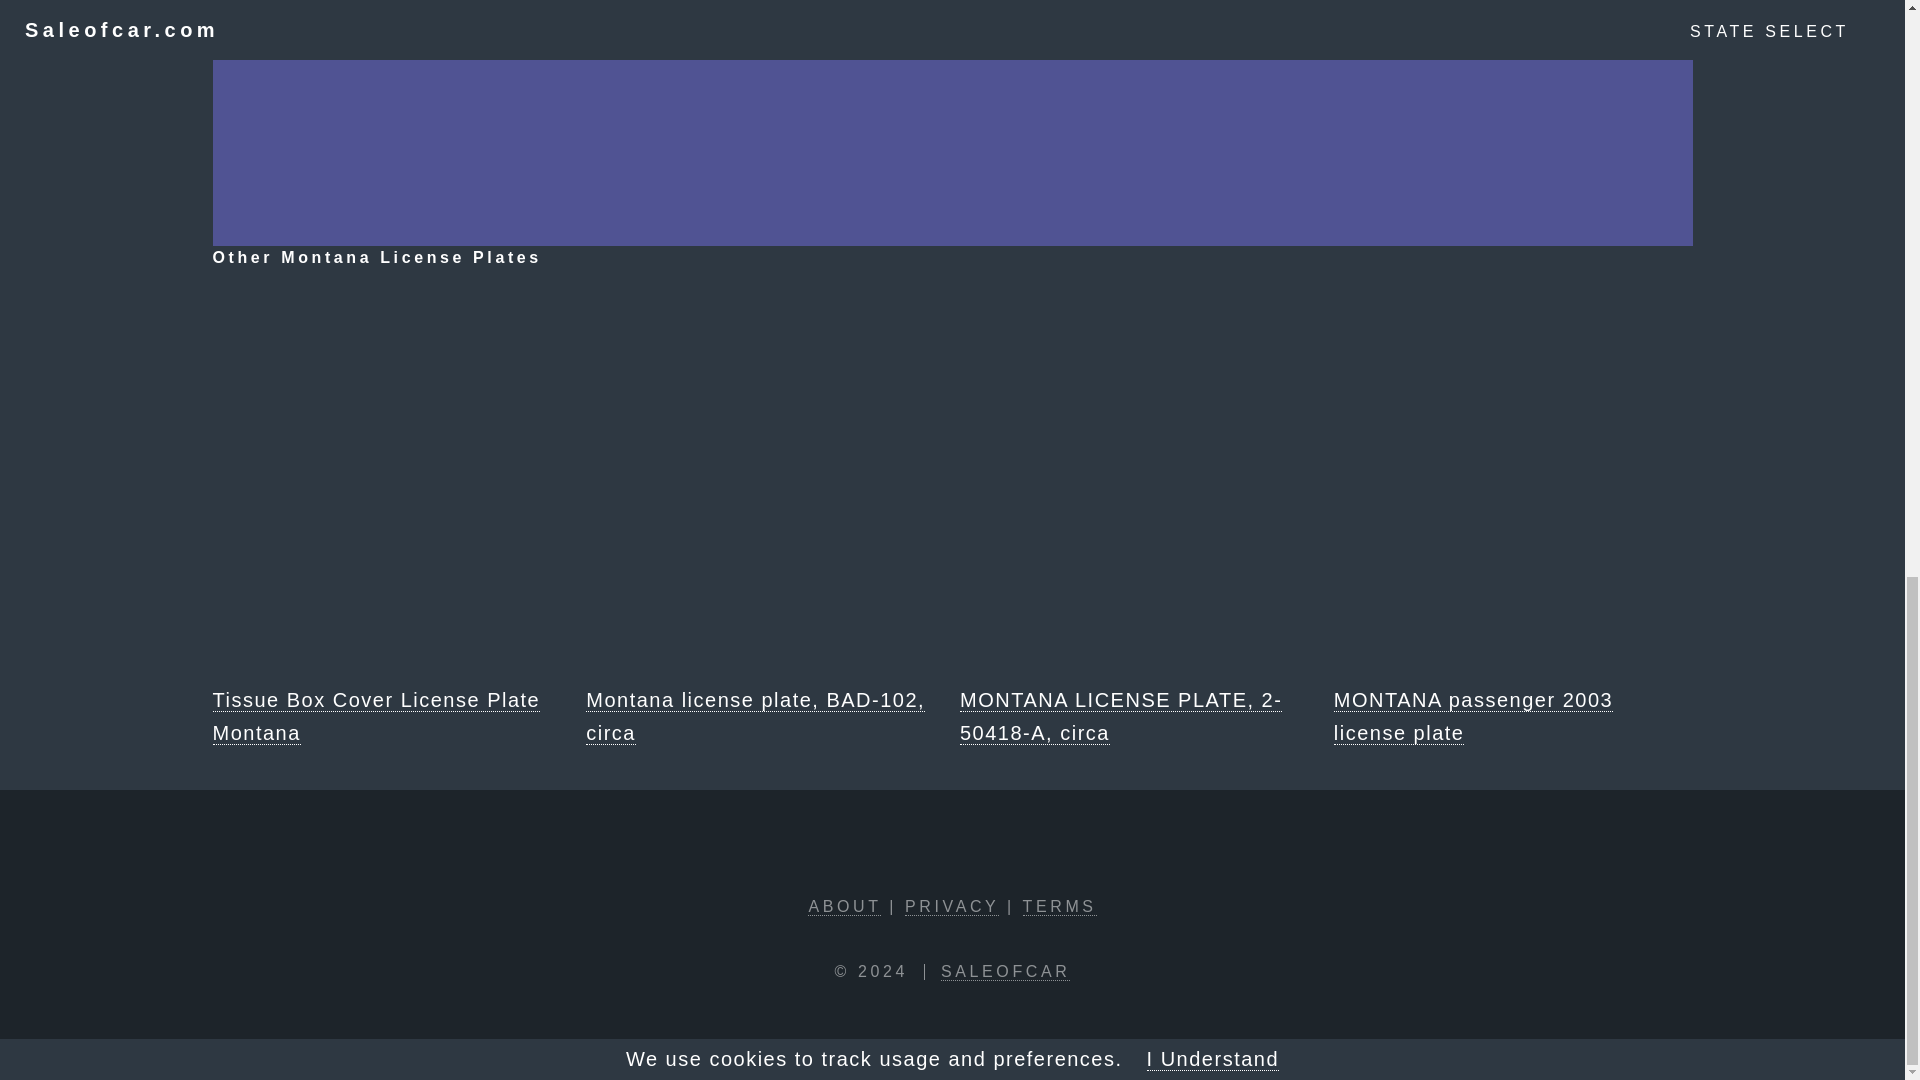 The image size is (1920, 1080). Describe the element at coordinates (1514, 516) in the screenshot. I see `MONTANA passenger 2003 license plate` at that location.